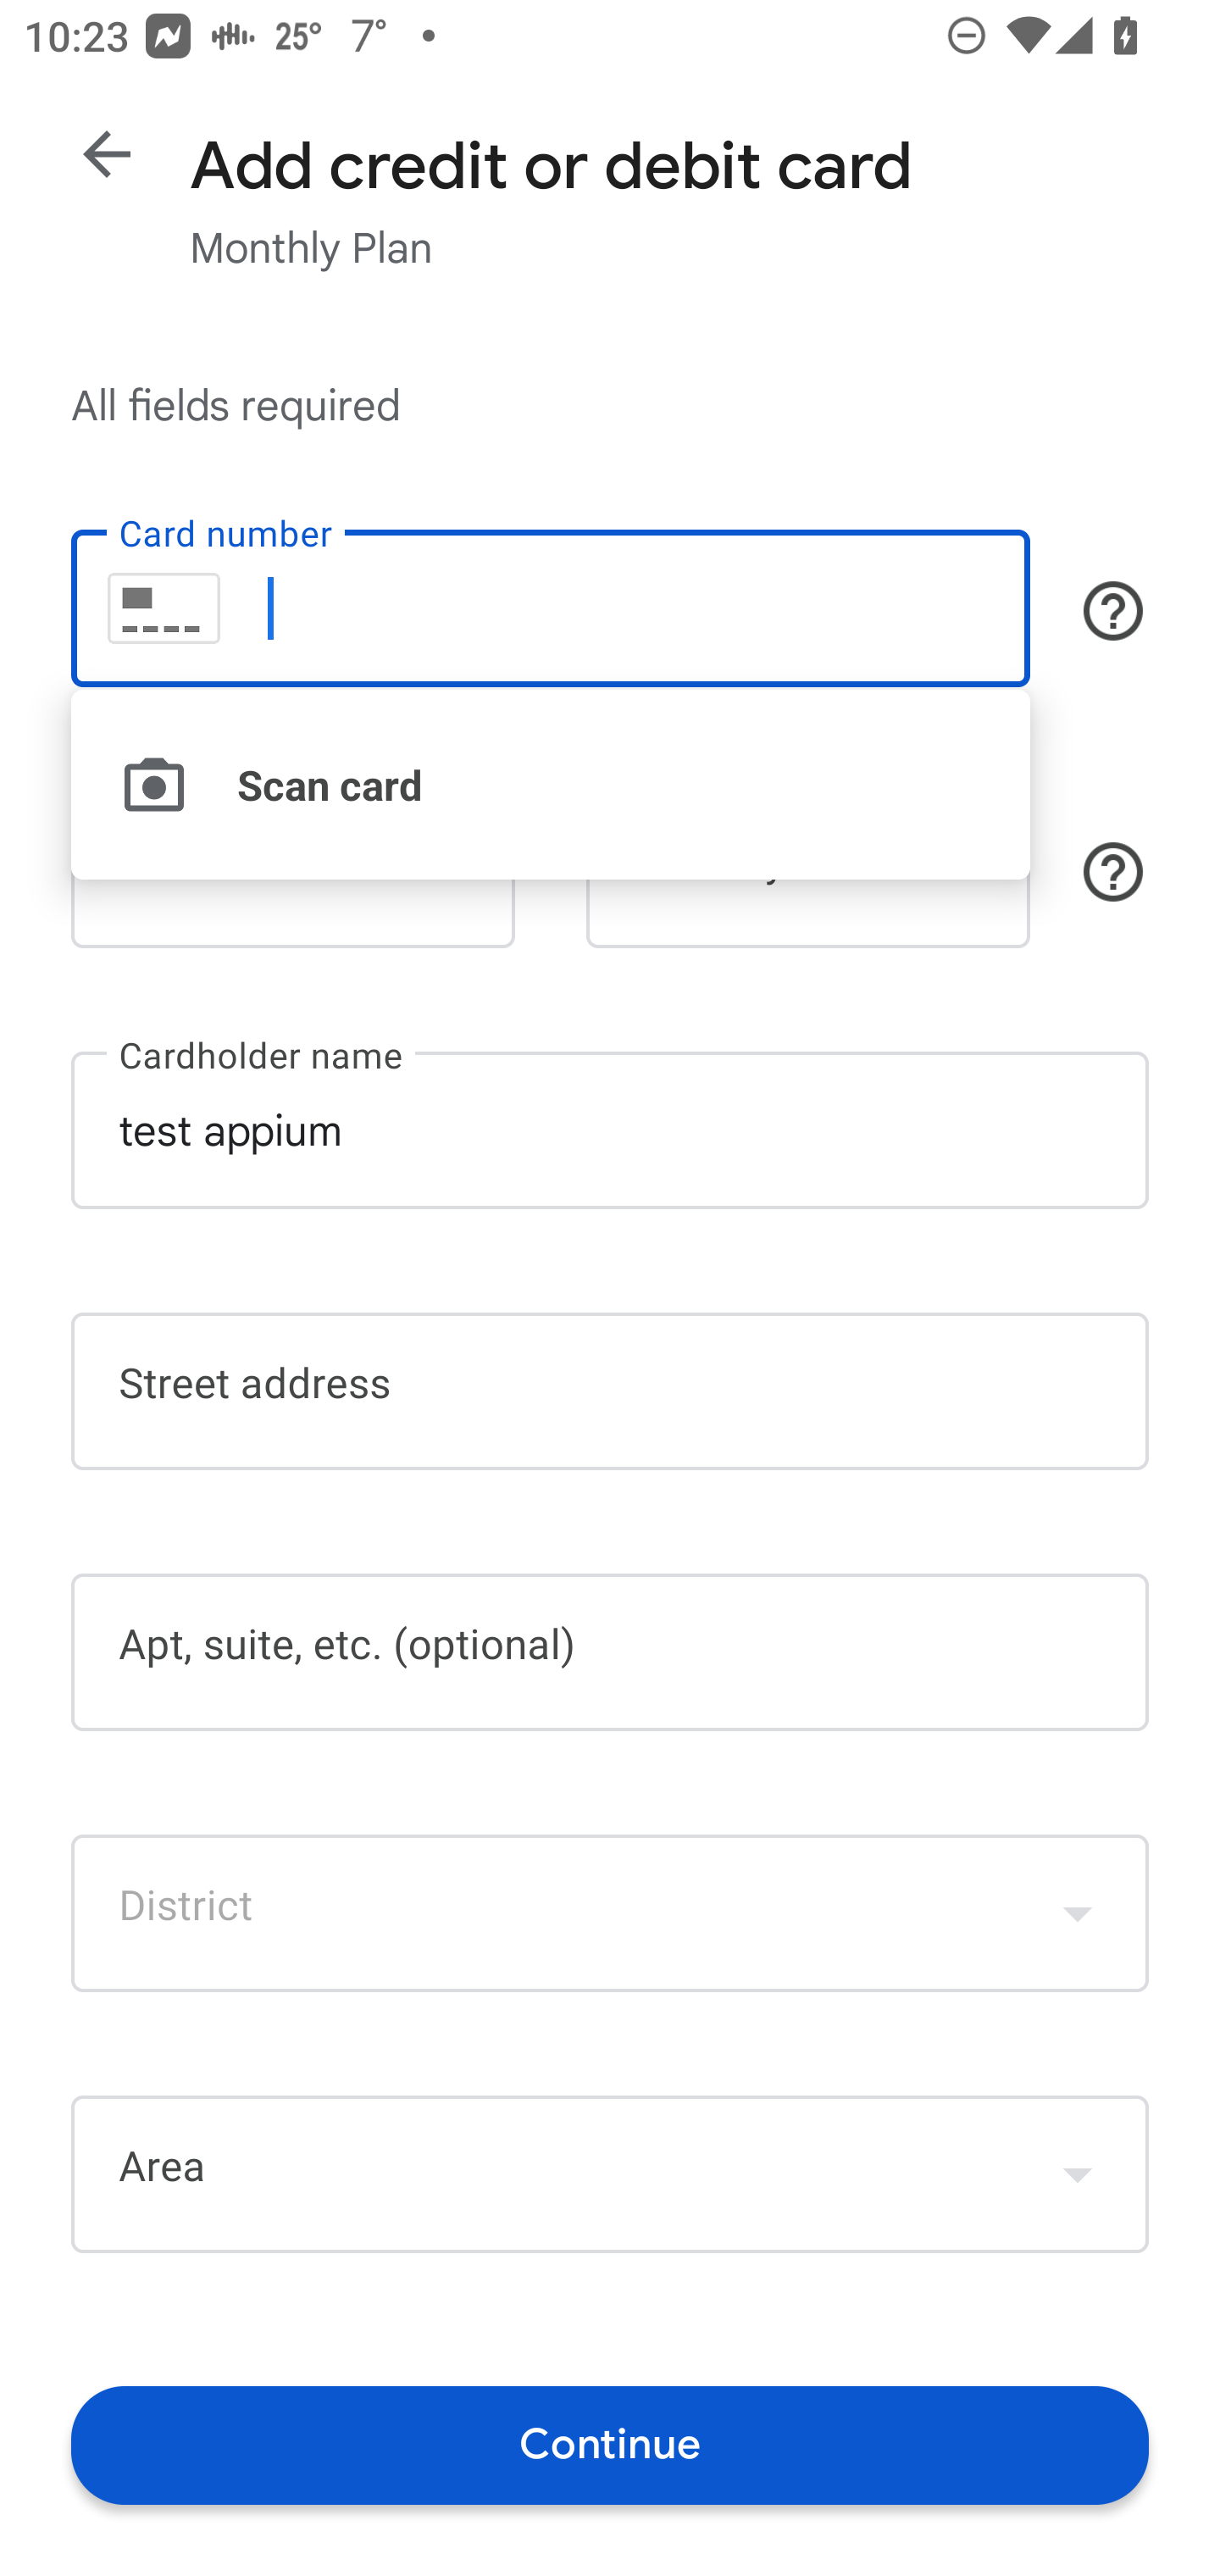 This screenshot has width=1220, height=2576. I want to click on Continue, so click(610, 2444).